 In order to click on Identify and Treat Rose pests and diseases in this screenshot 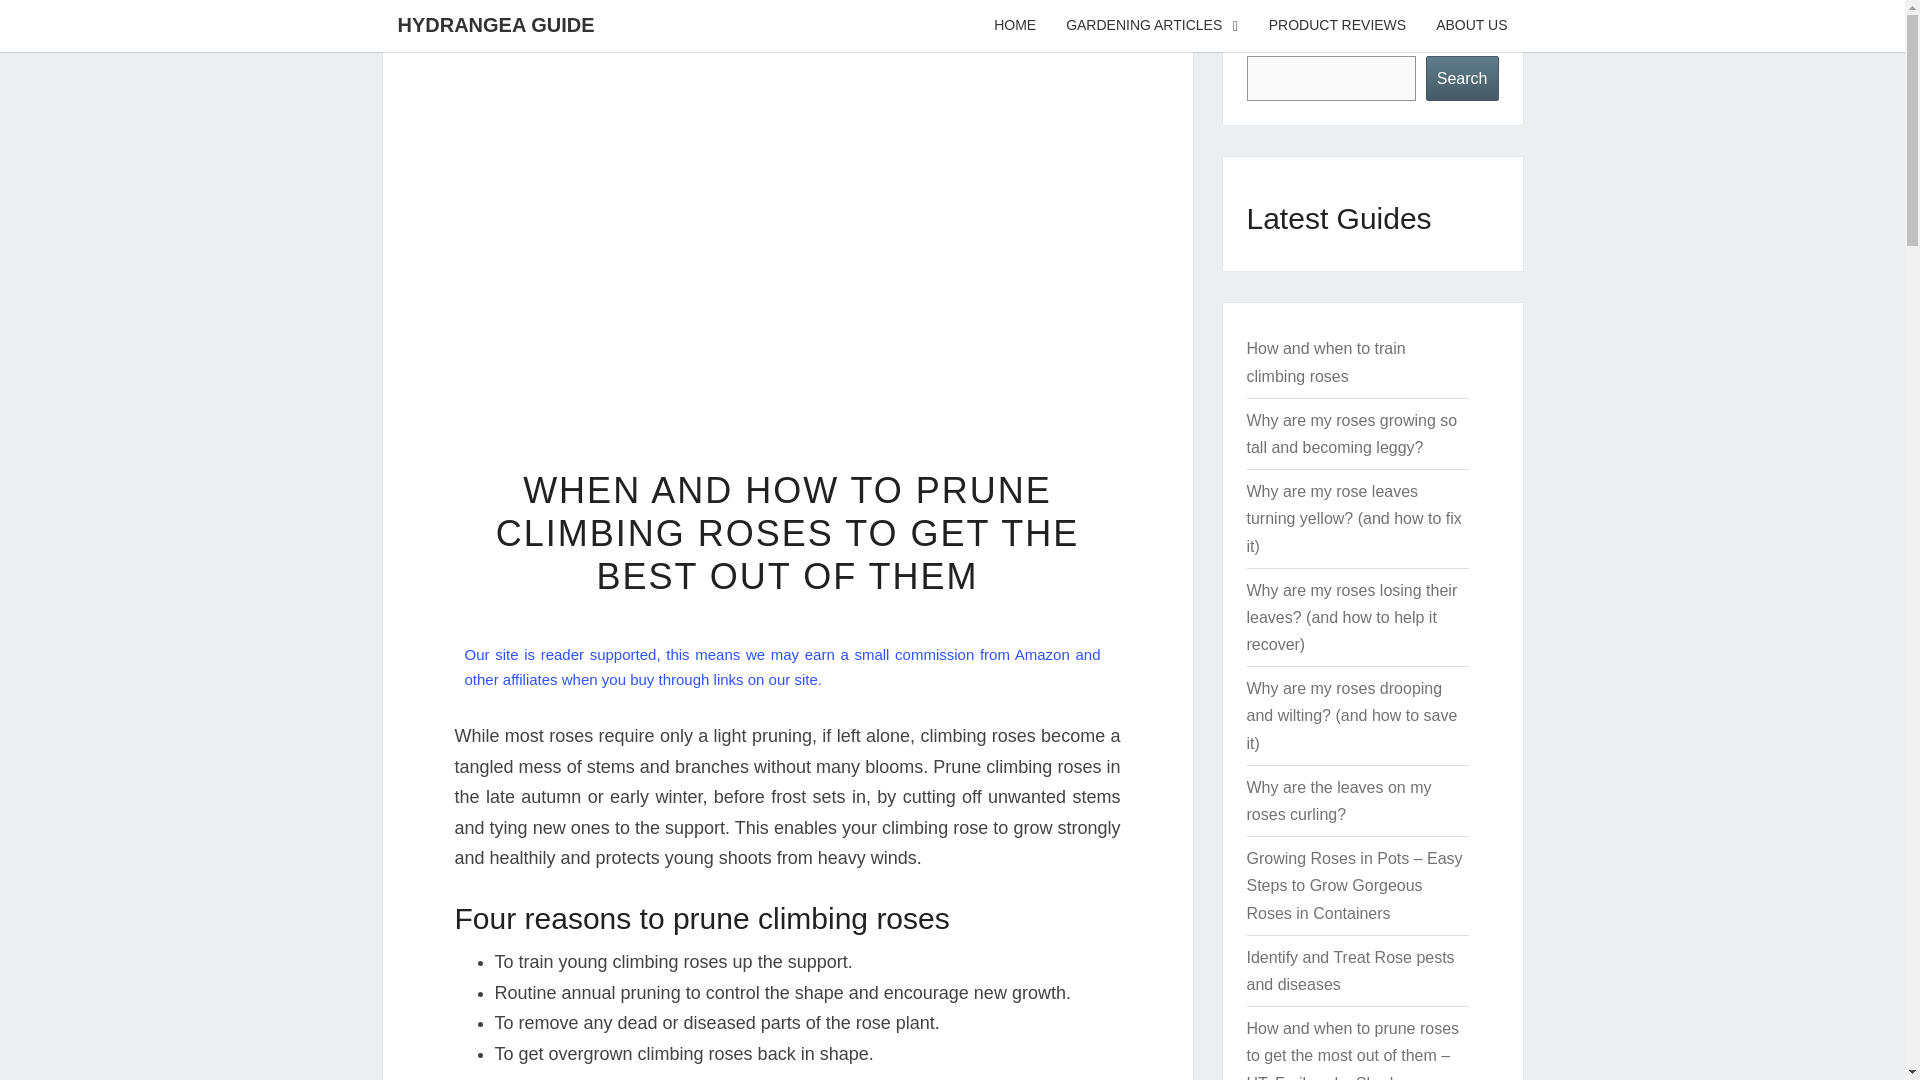, I will do `click(1350, 970)`.